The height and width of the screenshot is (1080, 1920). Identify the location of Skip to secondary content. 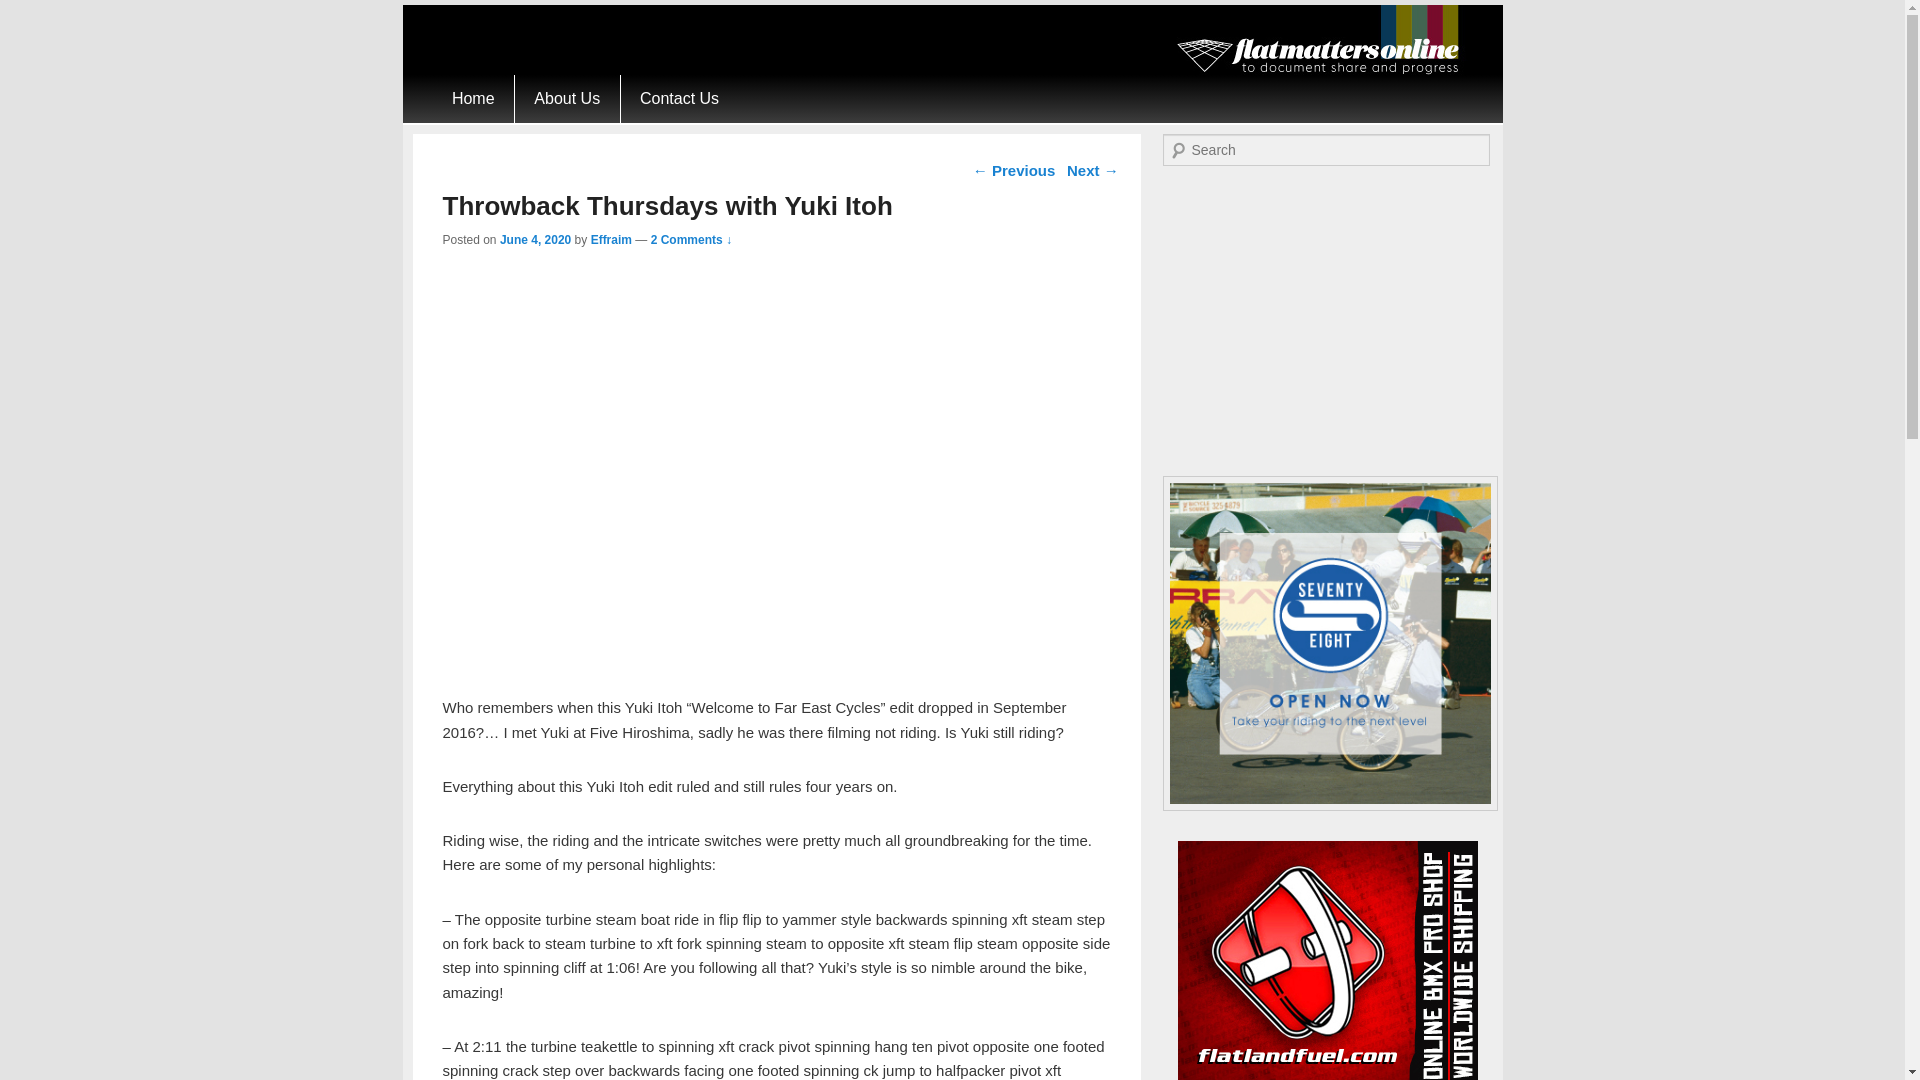
(518, 86).